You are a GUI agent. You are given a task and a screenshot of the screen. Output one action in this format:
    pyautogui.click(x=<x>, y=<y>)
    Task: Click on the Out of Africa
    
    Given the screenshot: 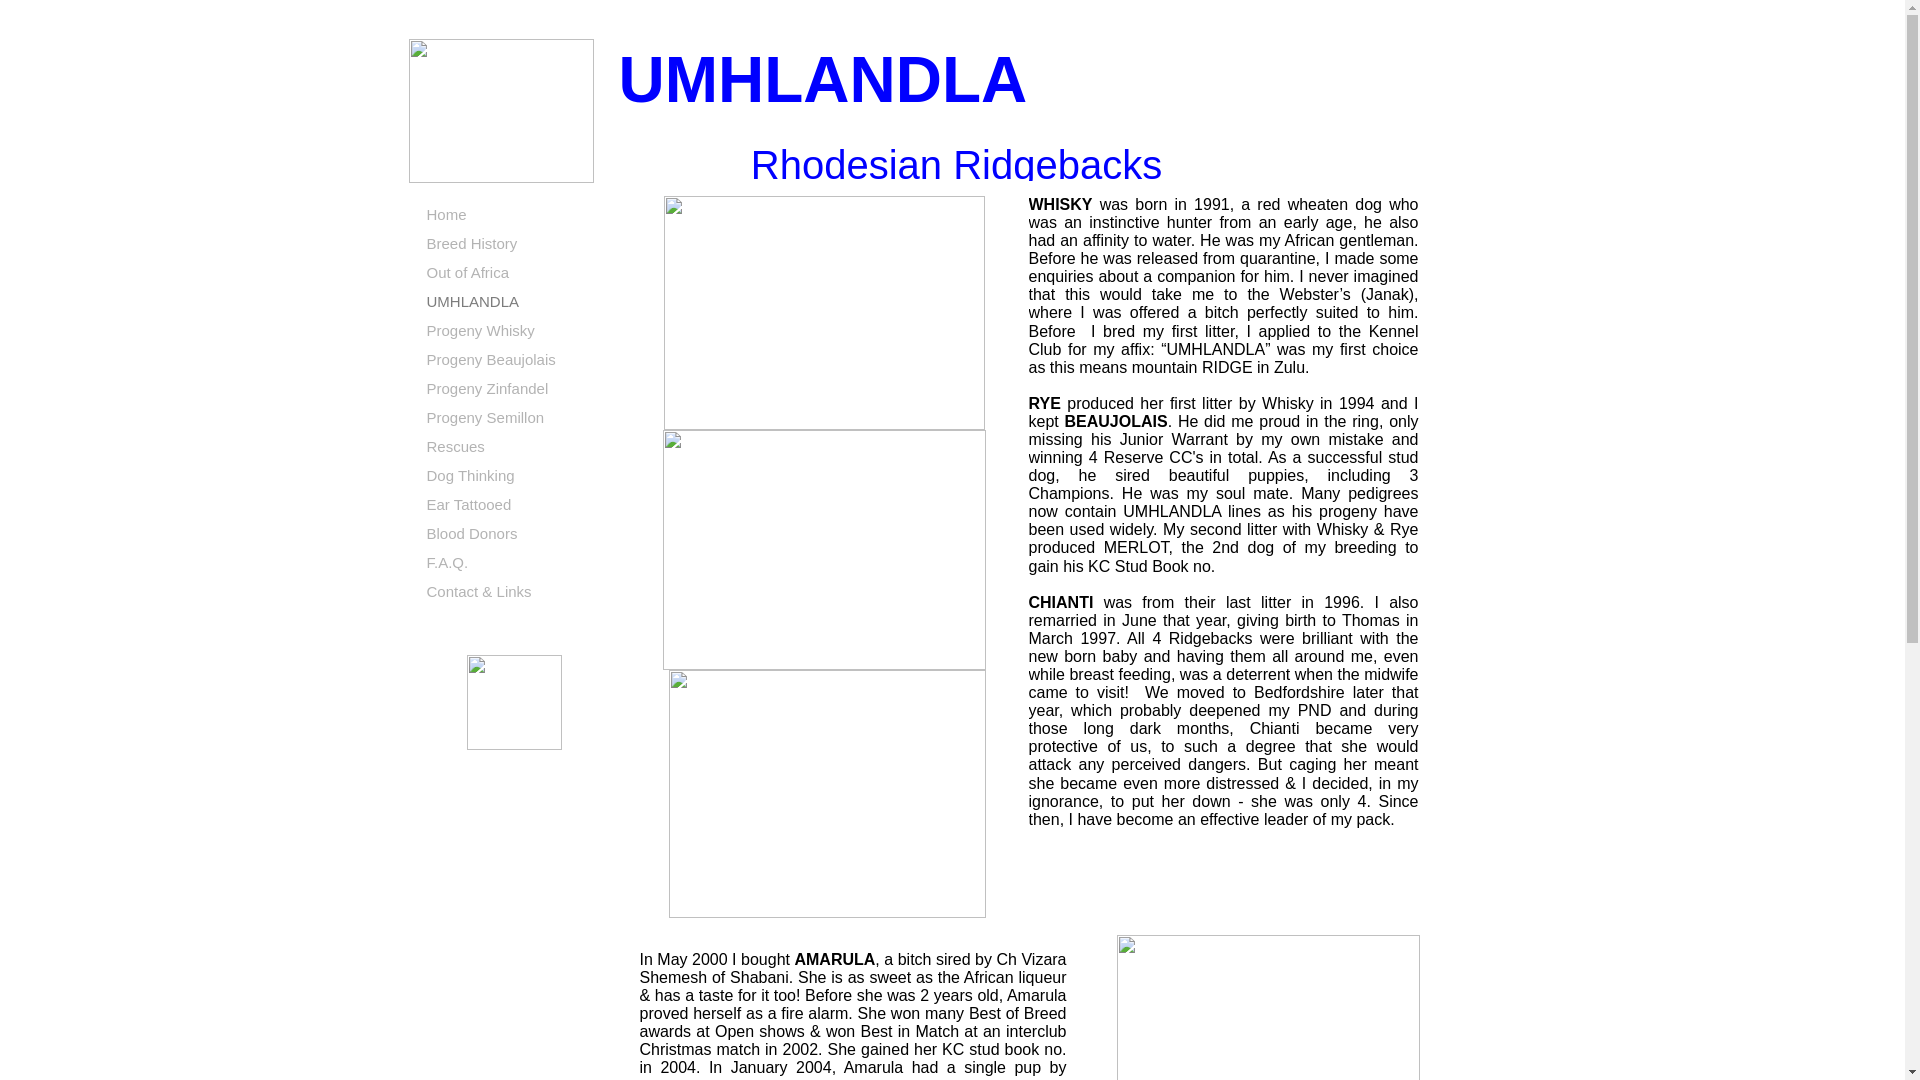 What is the action you would take?
    pyautogui.click(x=514, y=274)
    